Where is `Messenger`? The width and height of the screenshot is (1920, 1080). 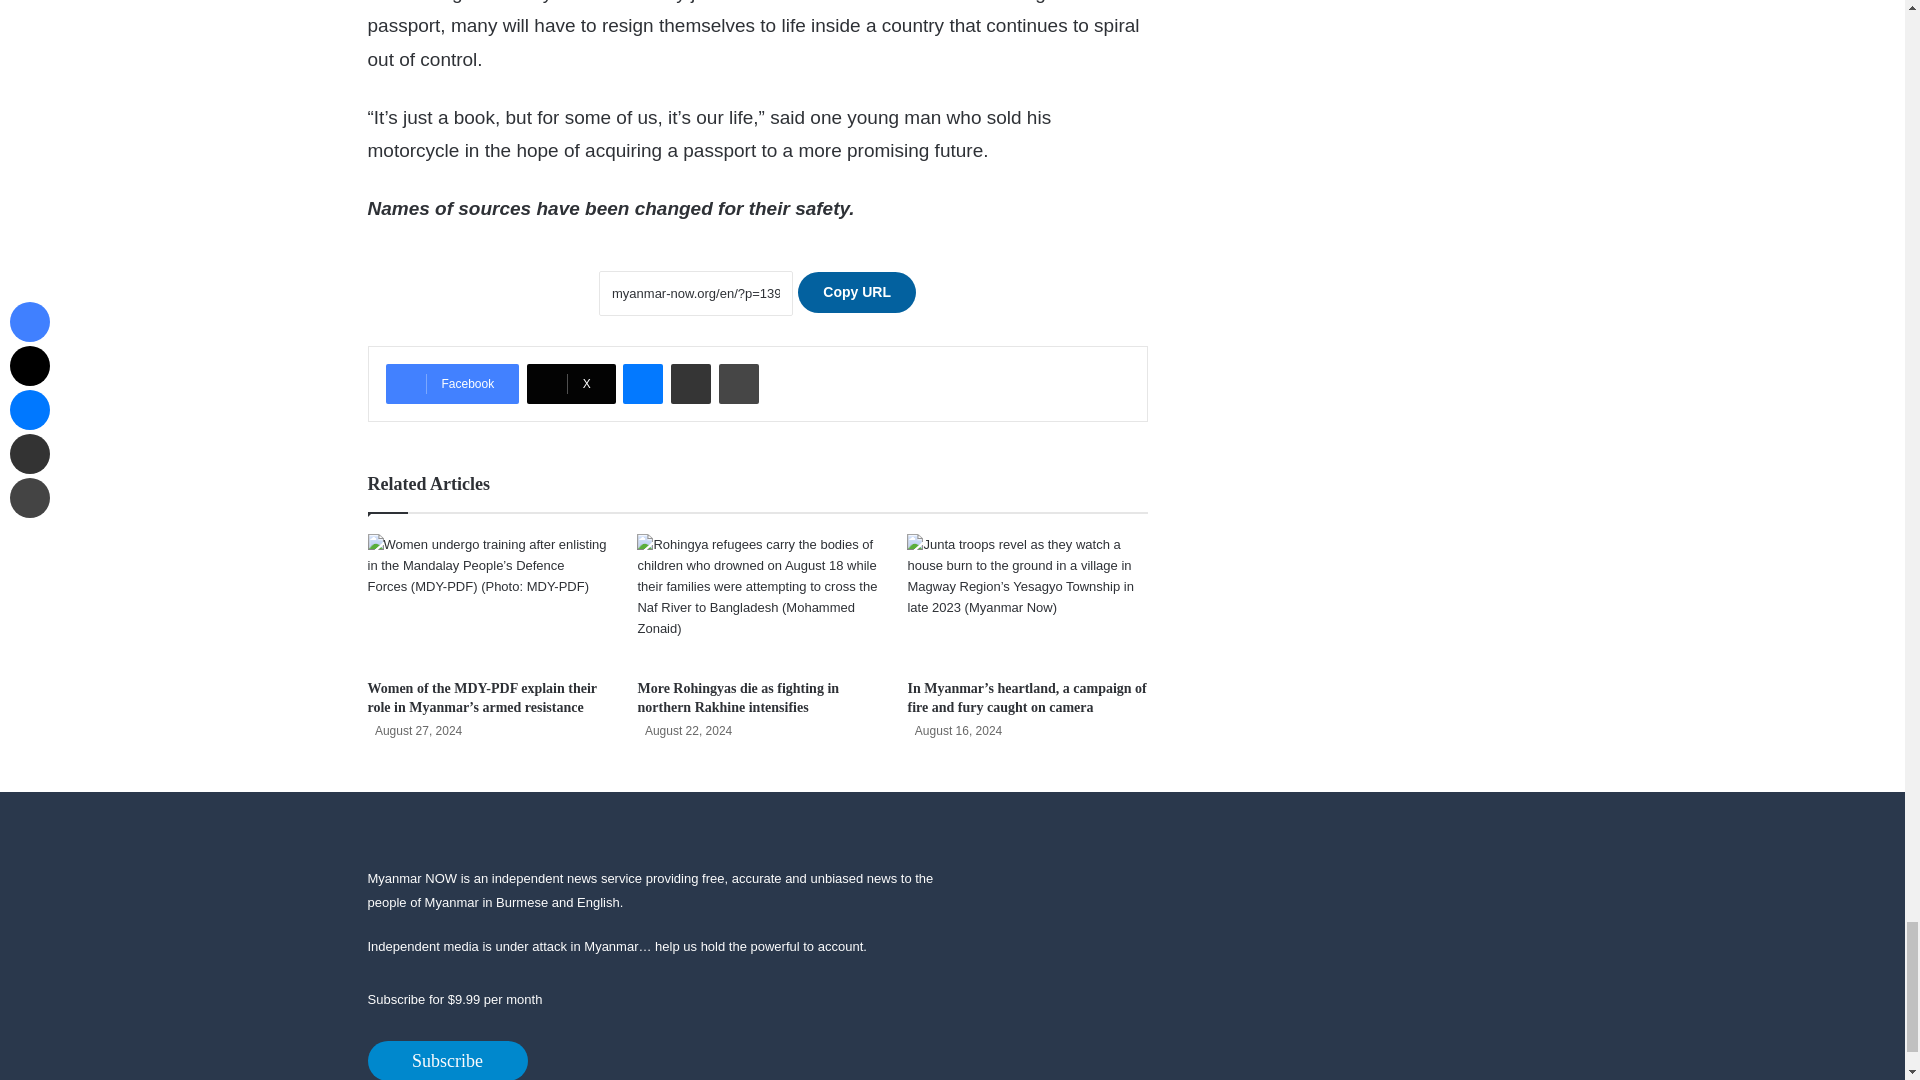 Messenger is located at coordinates (642, 383).